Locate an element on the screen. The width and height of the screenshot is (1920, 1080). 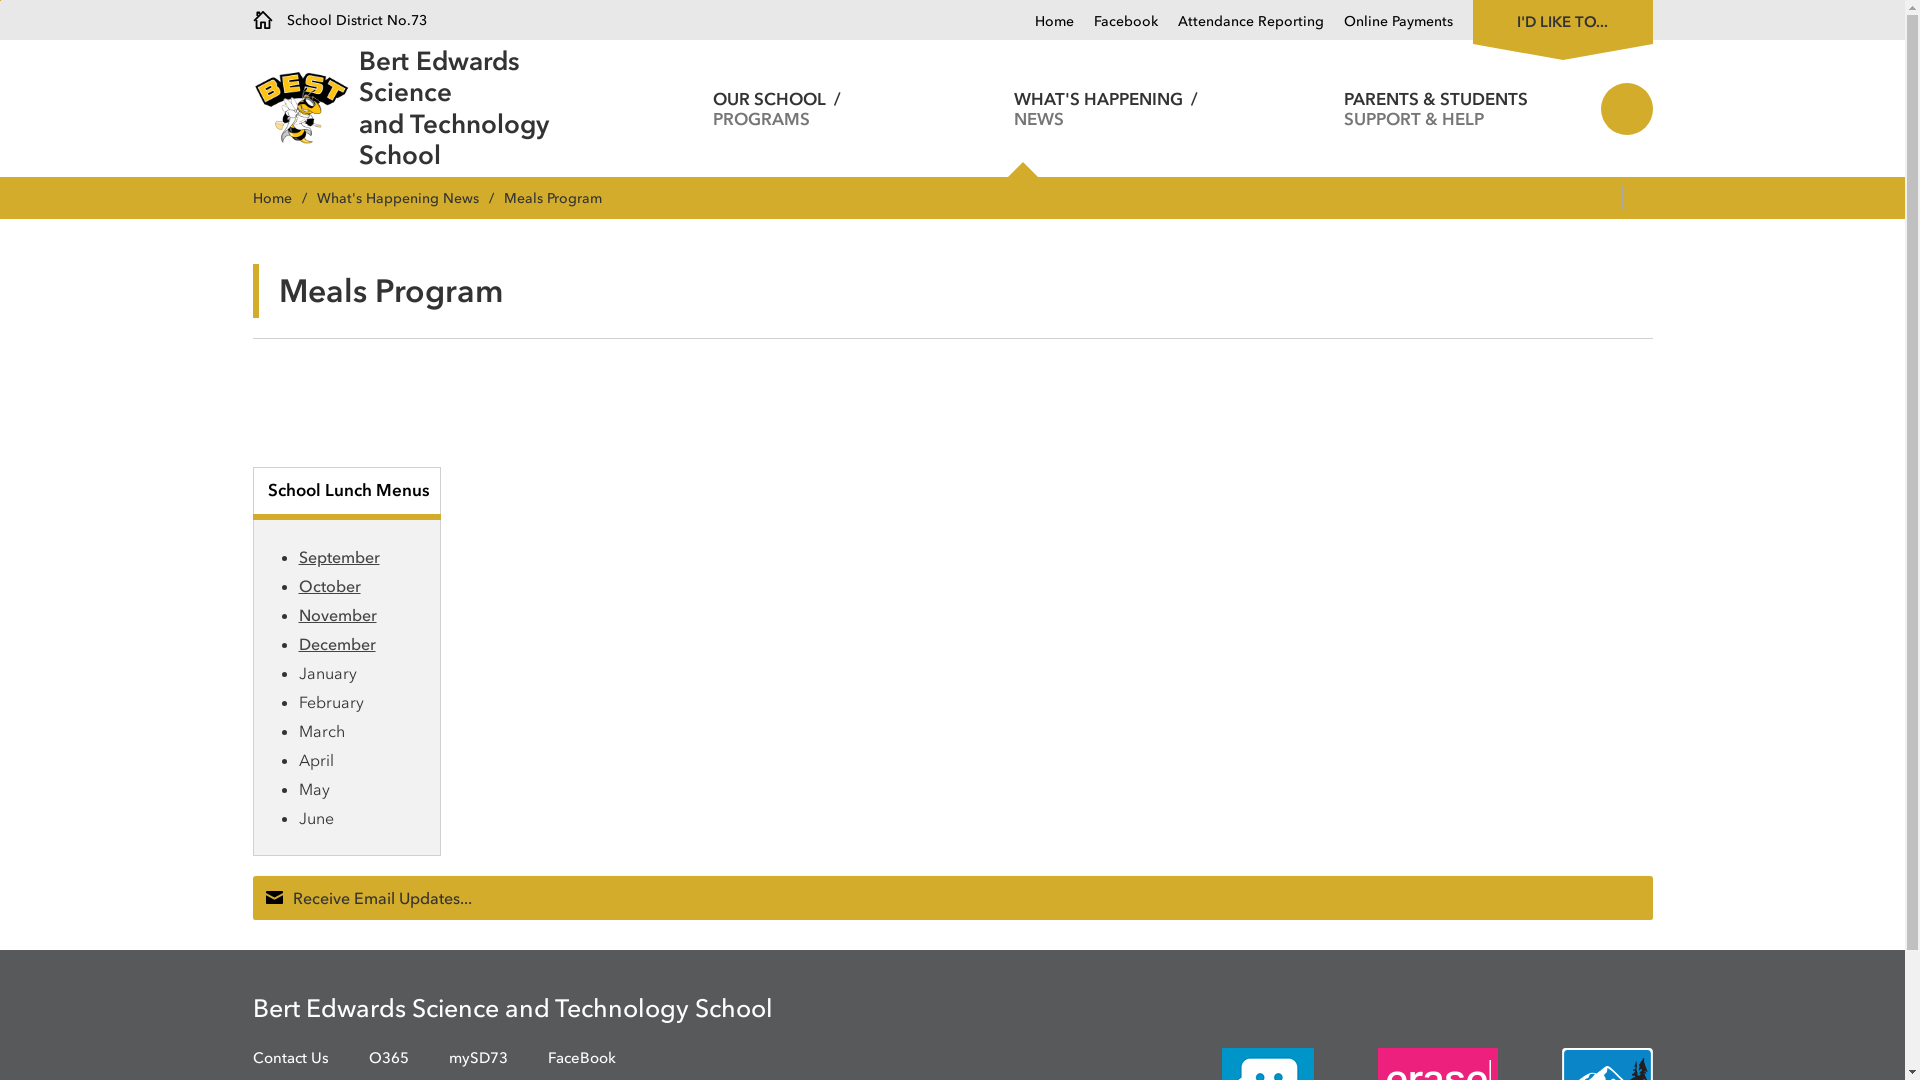
Attendance Reporting is located at coordinates (1241, 22).